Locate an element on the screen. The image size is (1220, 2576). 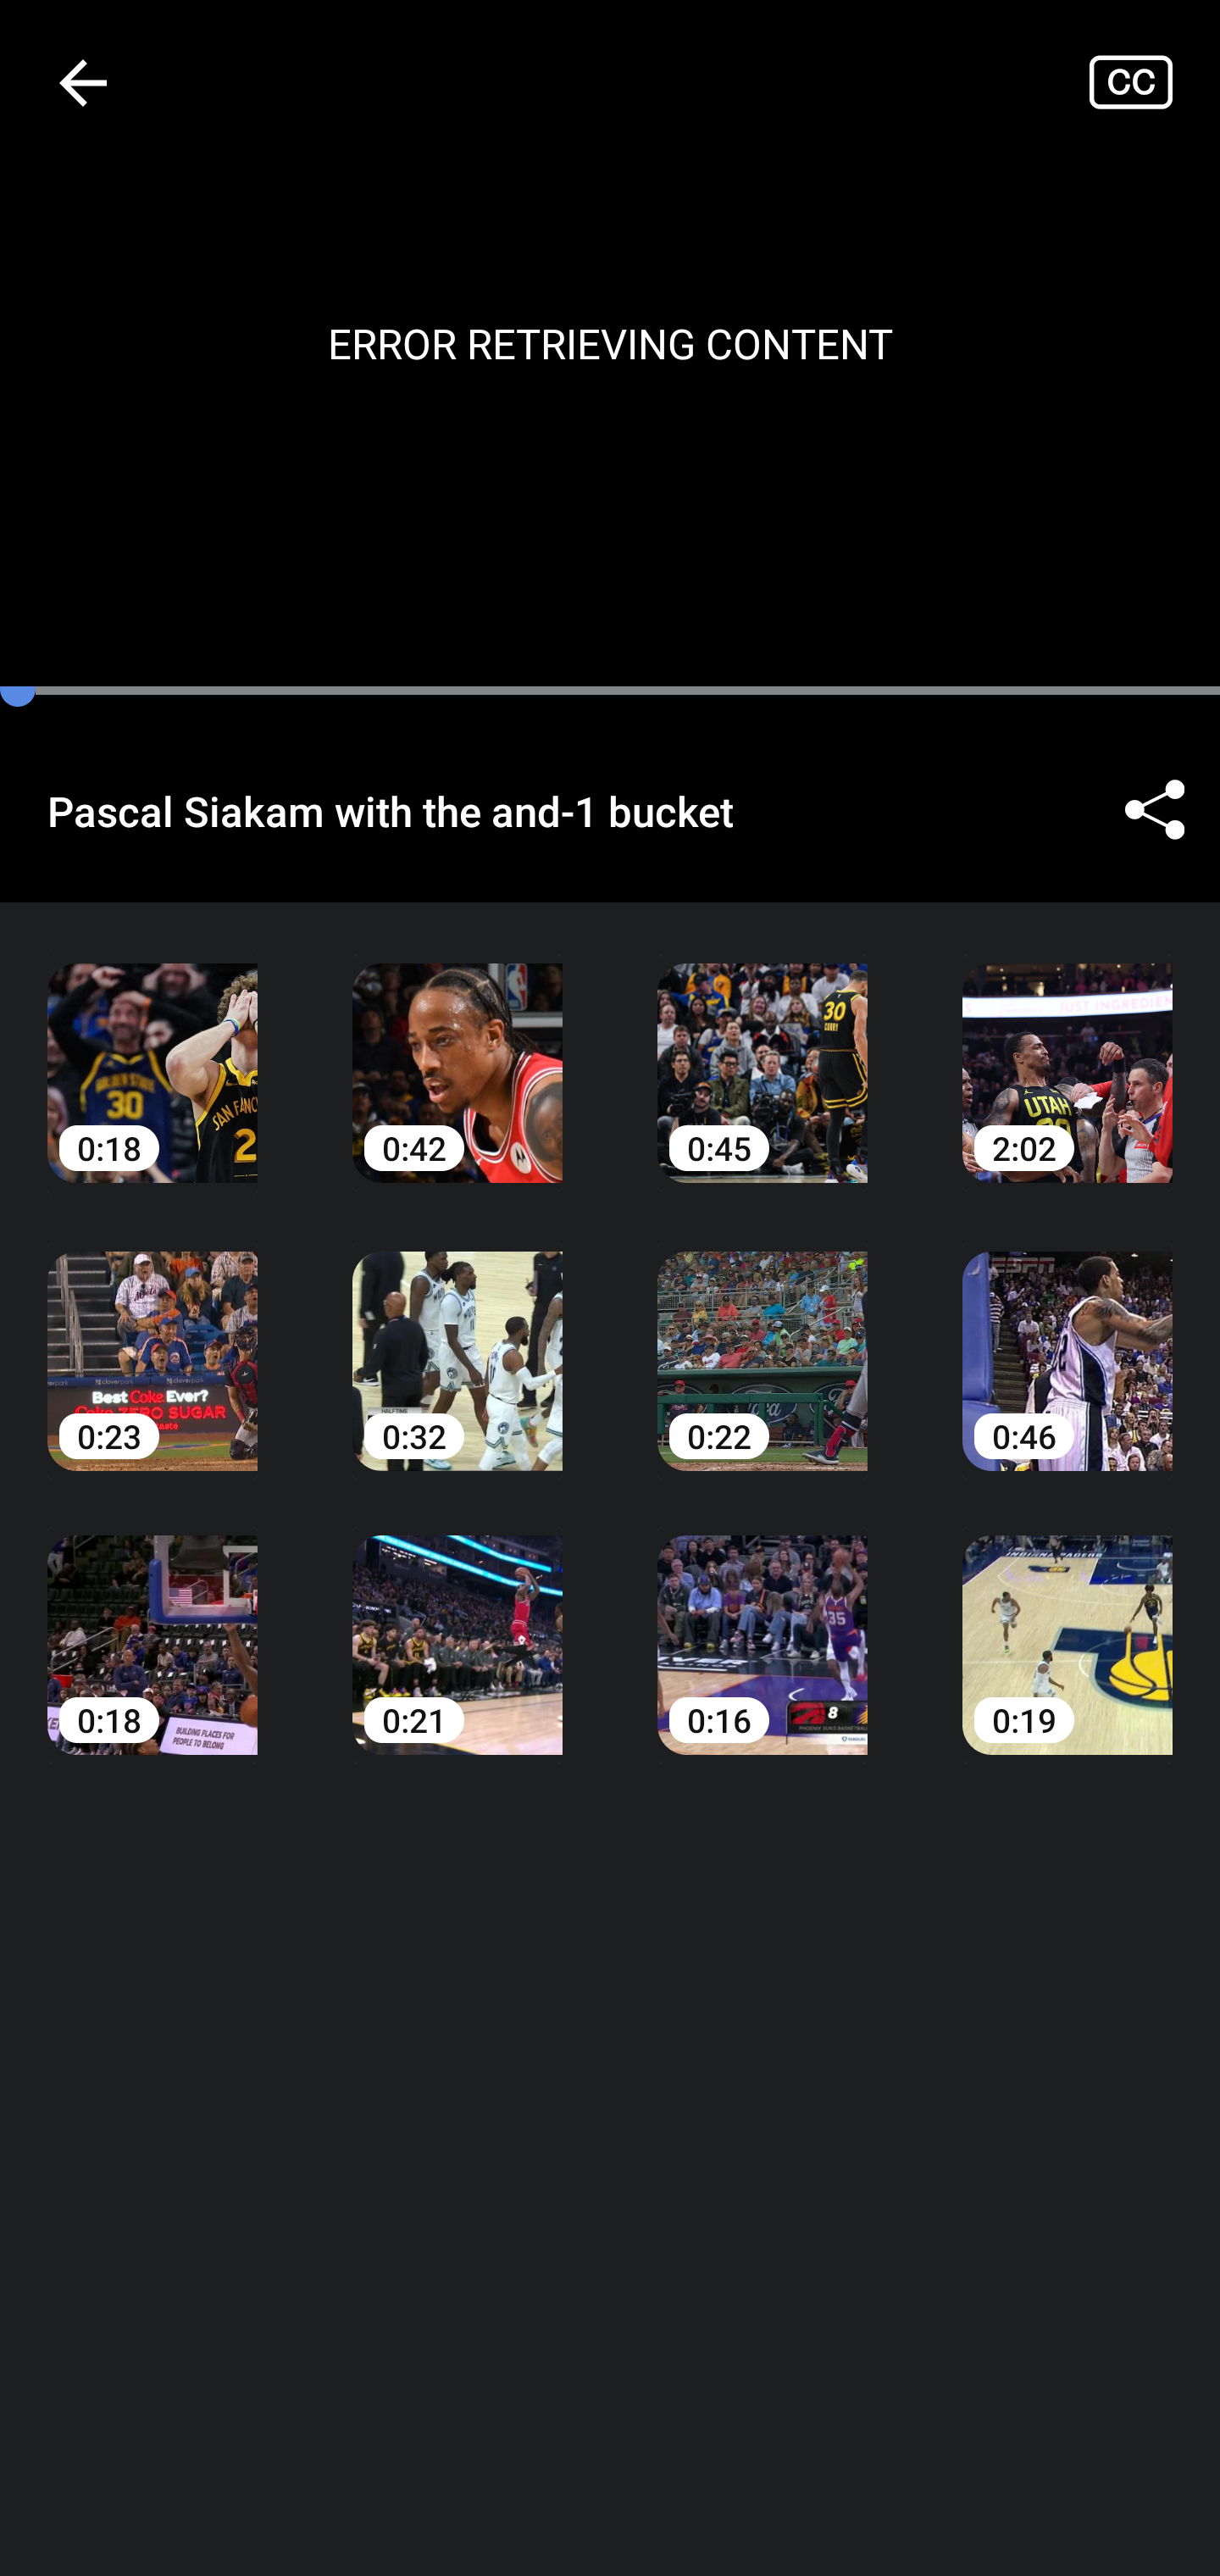
2:02 is located at coordinates (1067, 1048).